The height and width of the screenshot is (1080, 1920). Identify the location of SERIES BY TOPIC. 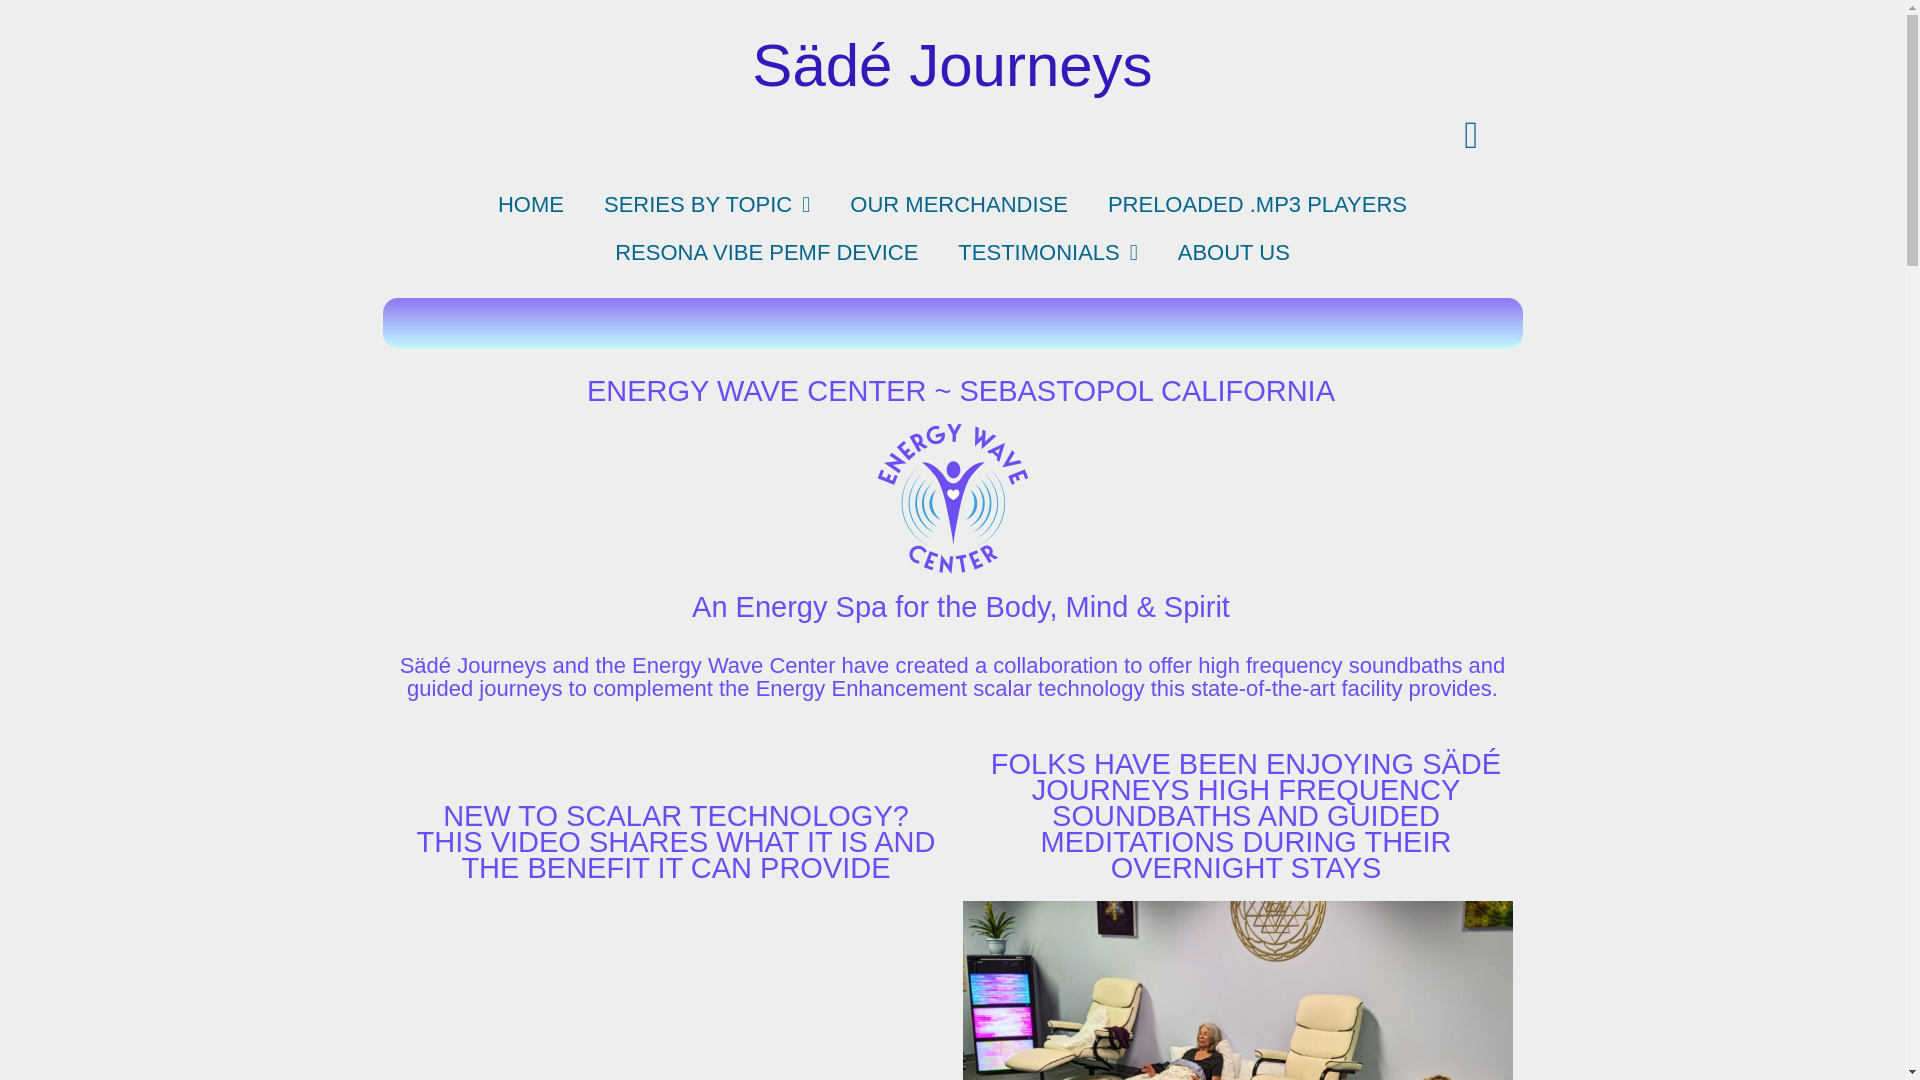
(706, 204).